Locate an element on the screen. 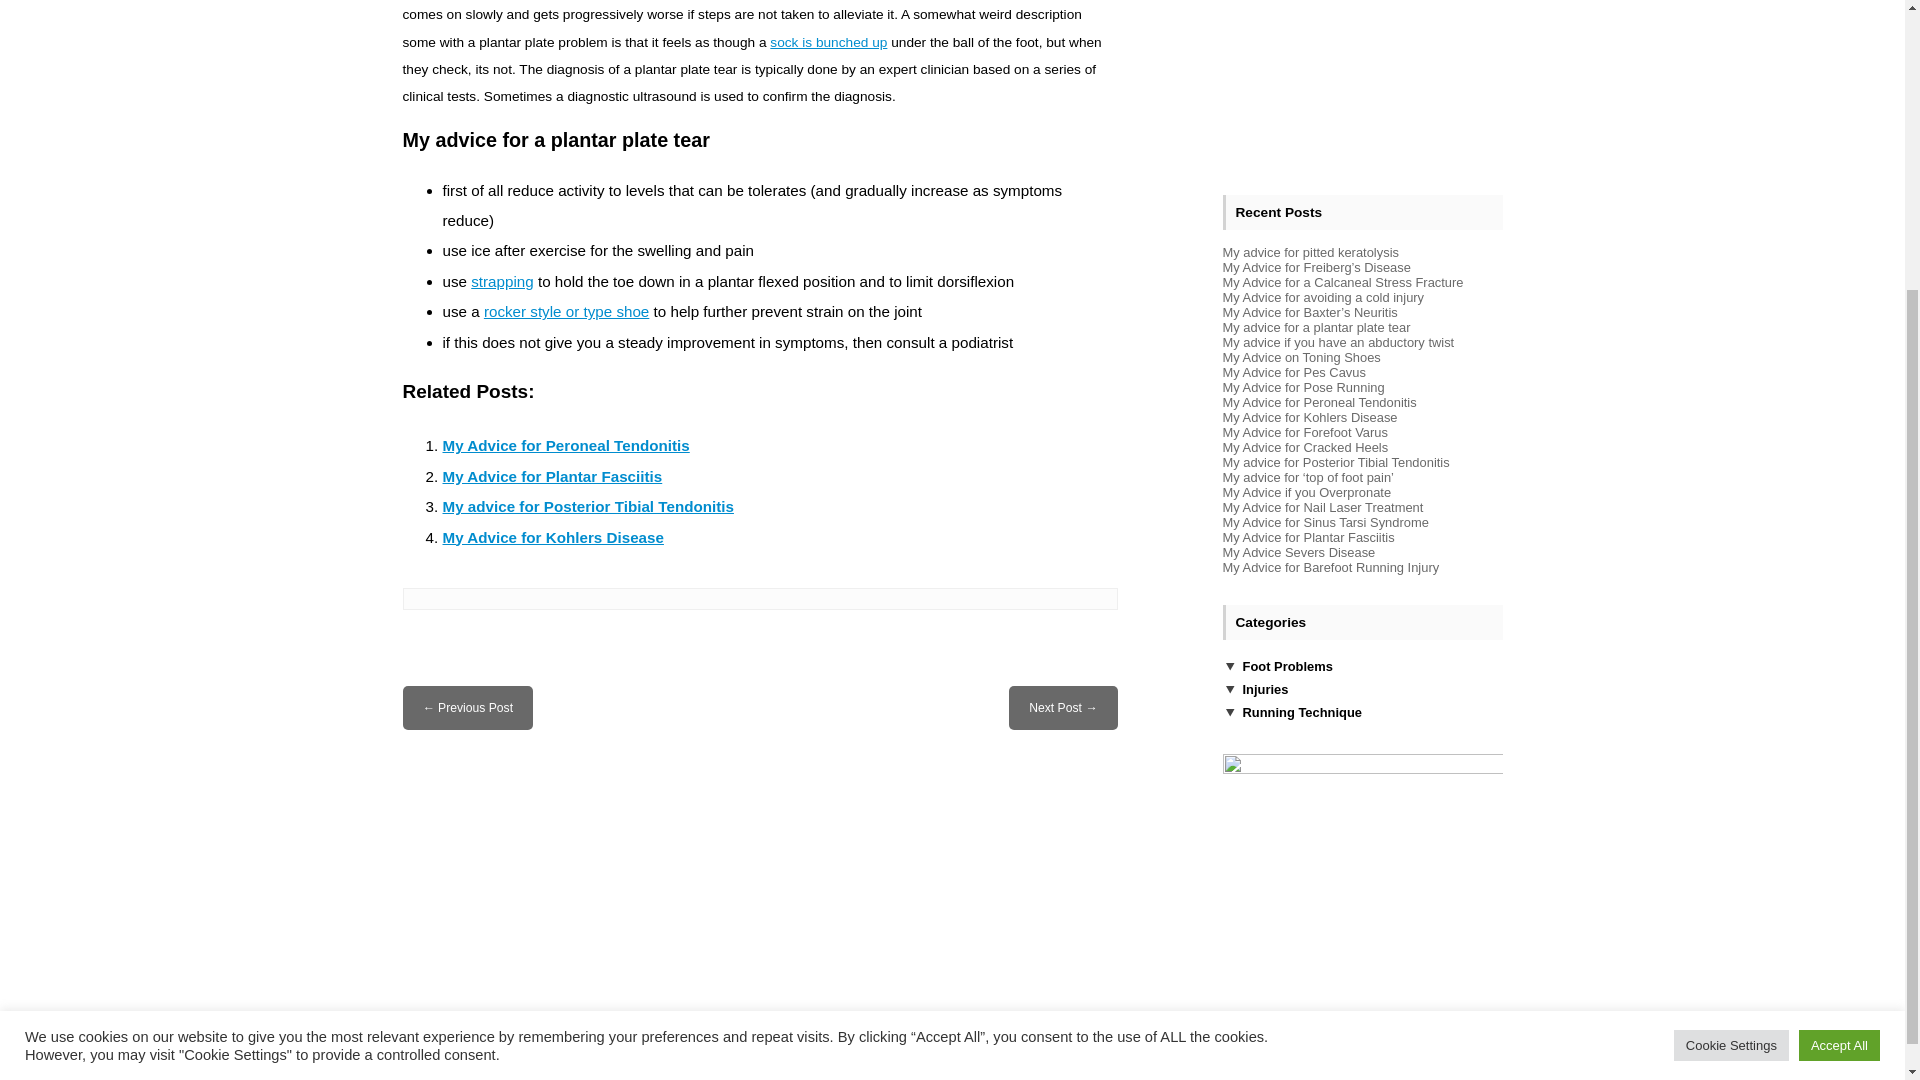  strapping is located at coordinates (502, 282).